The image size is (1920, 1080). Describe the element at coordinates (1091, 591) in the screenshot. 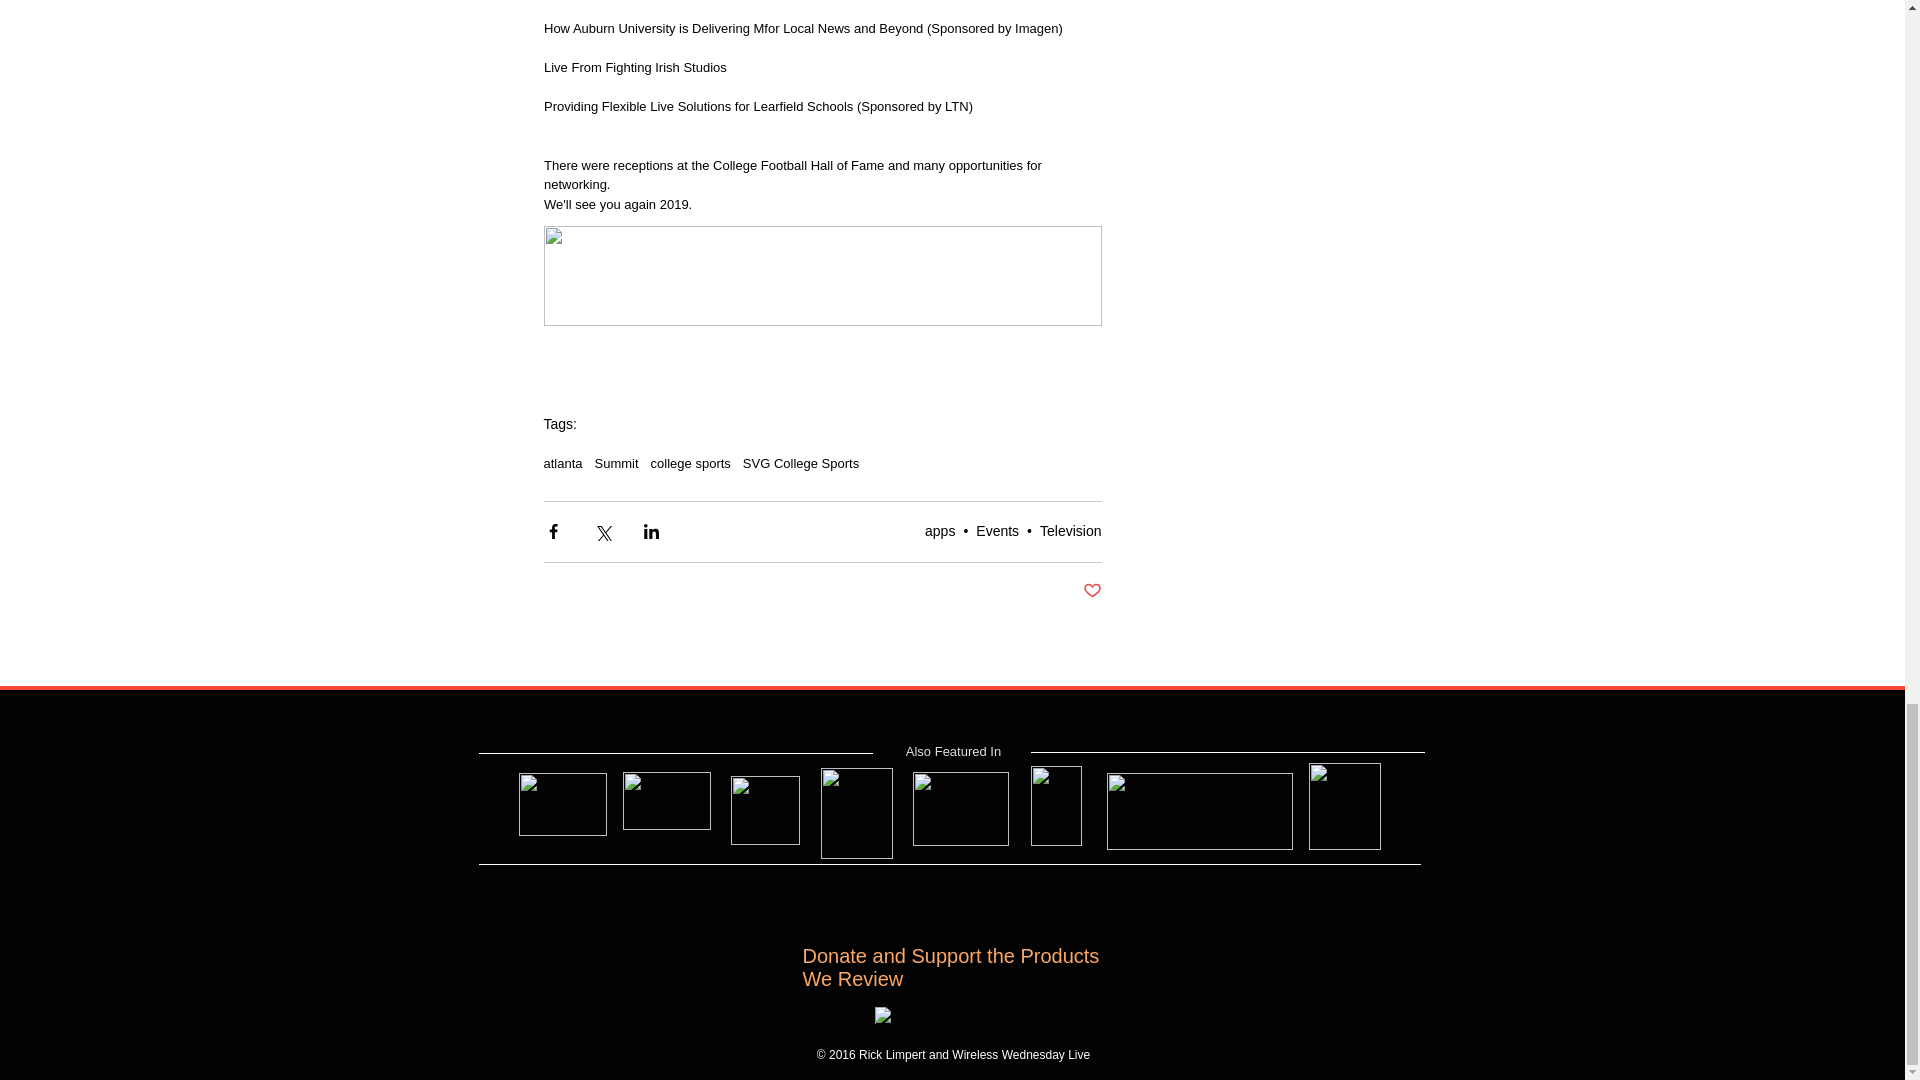

I see `Post not marked as liked` at that location.